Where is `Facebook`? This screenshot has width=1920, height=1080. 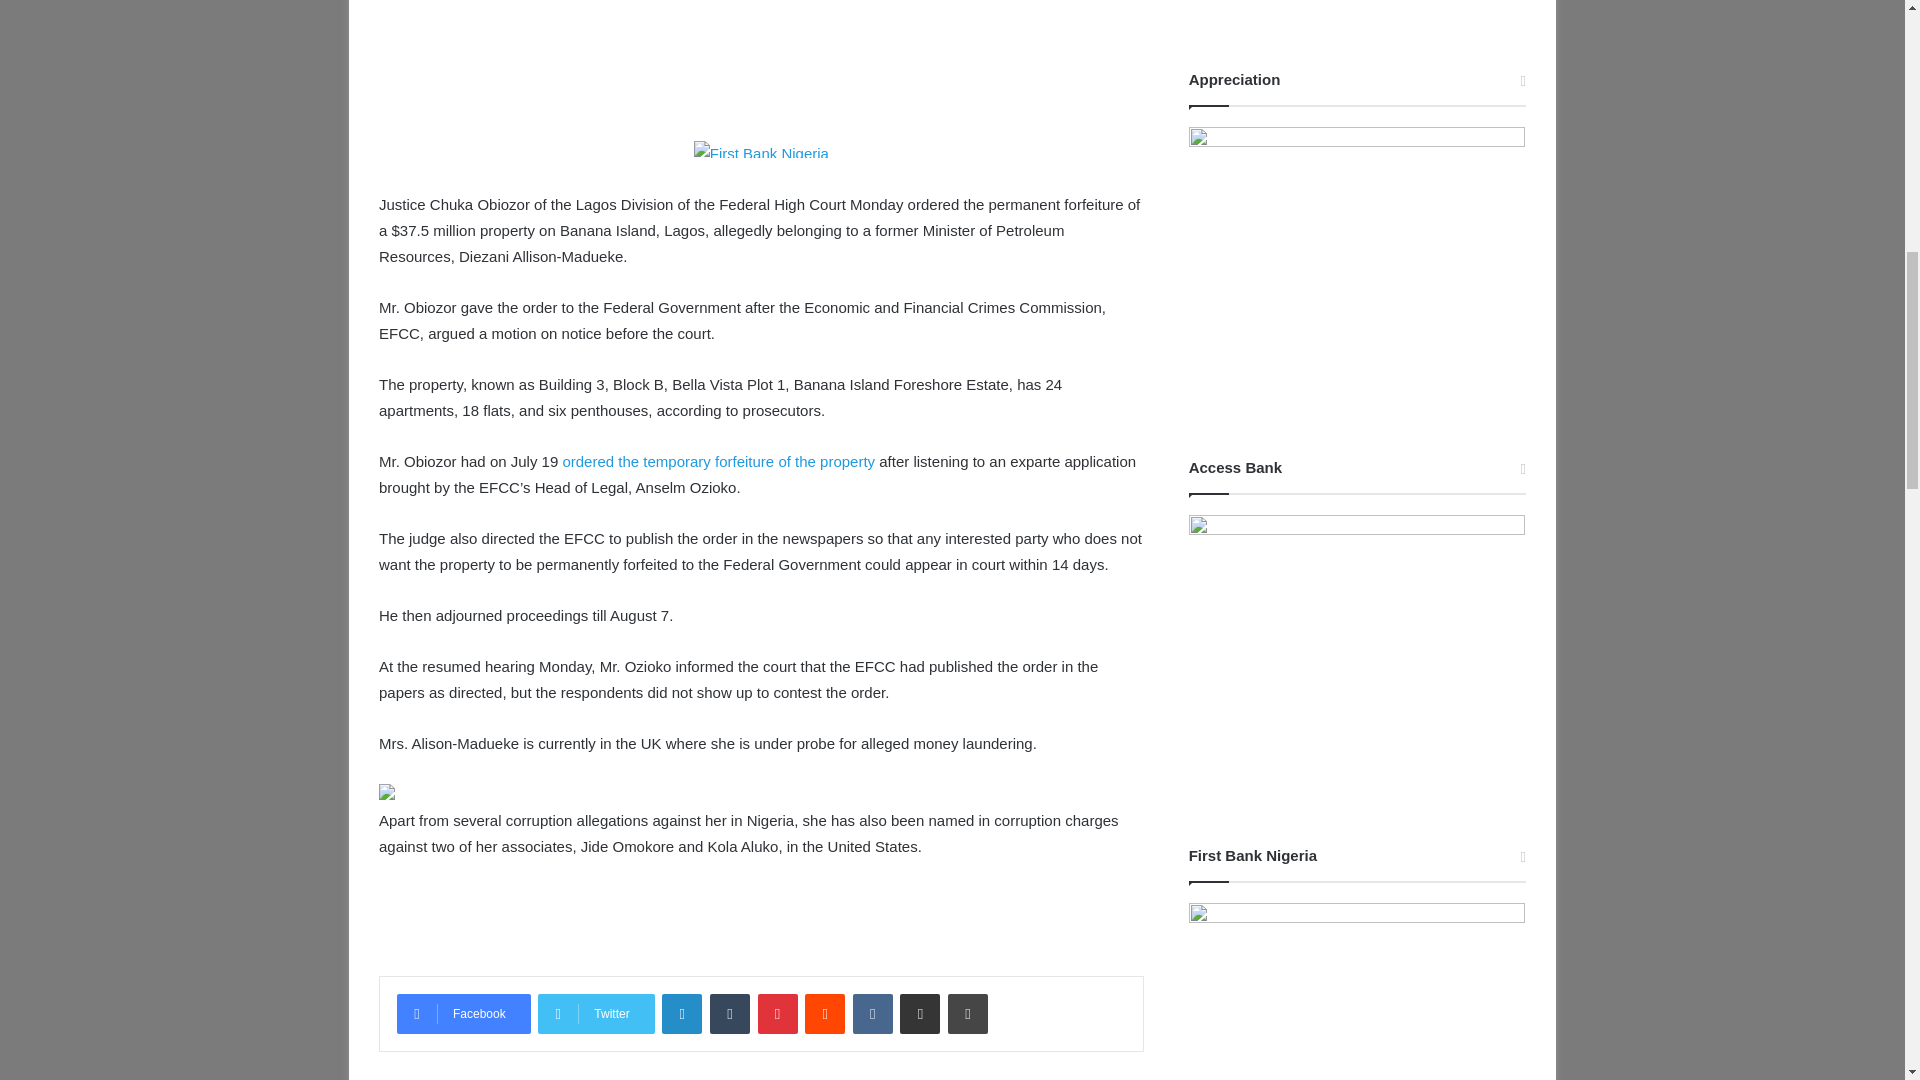 Facebook is located at coordinates (464, 1013).